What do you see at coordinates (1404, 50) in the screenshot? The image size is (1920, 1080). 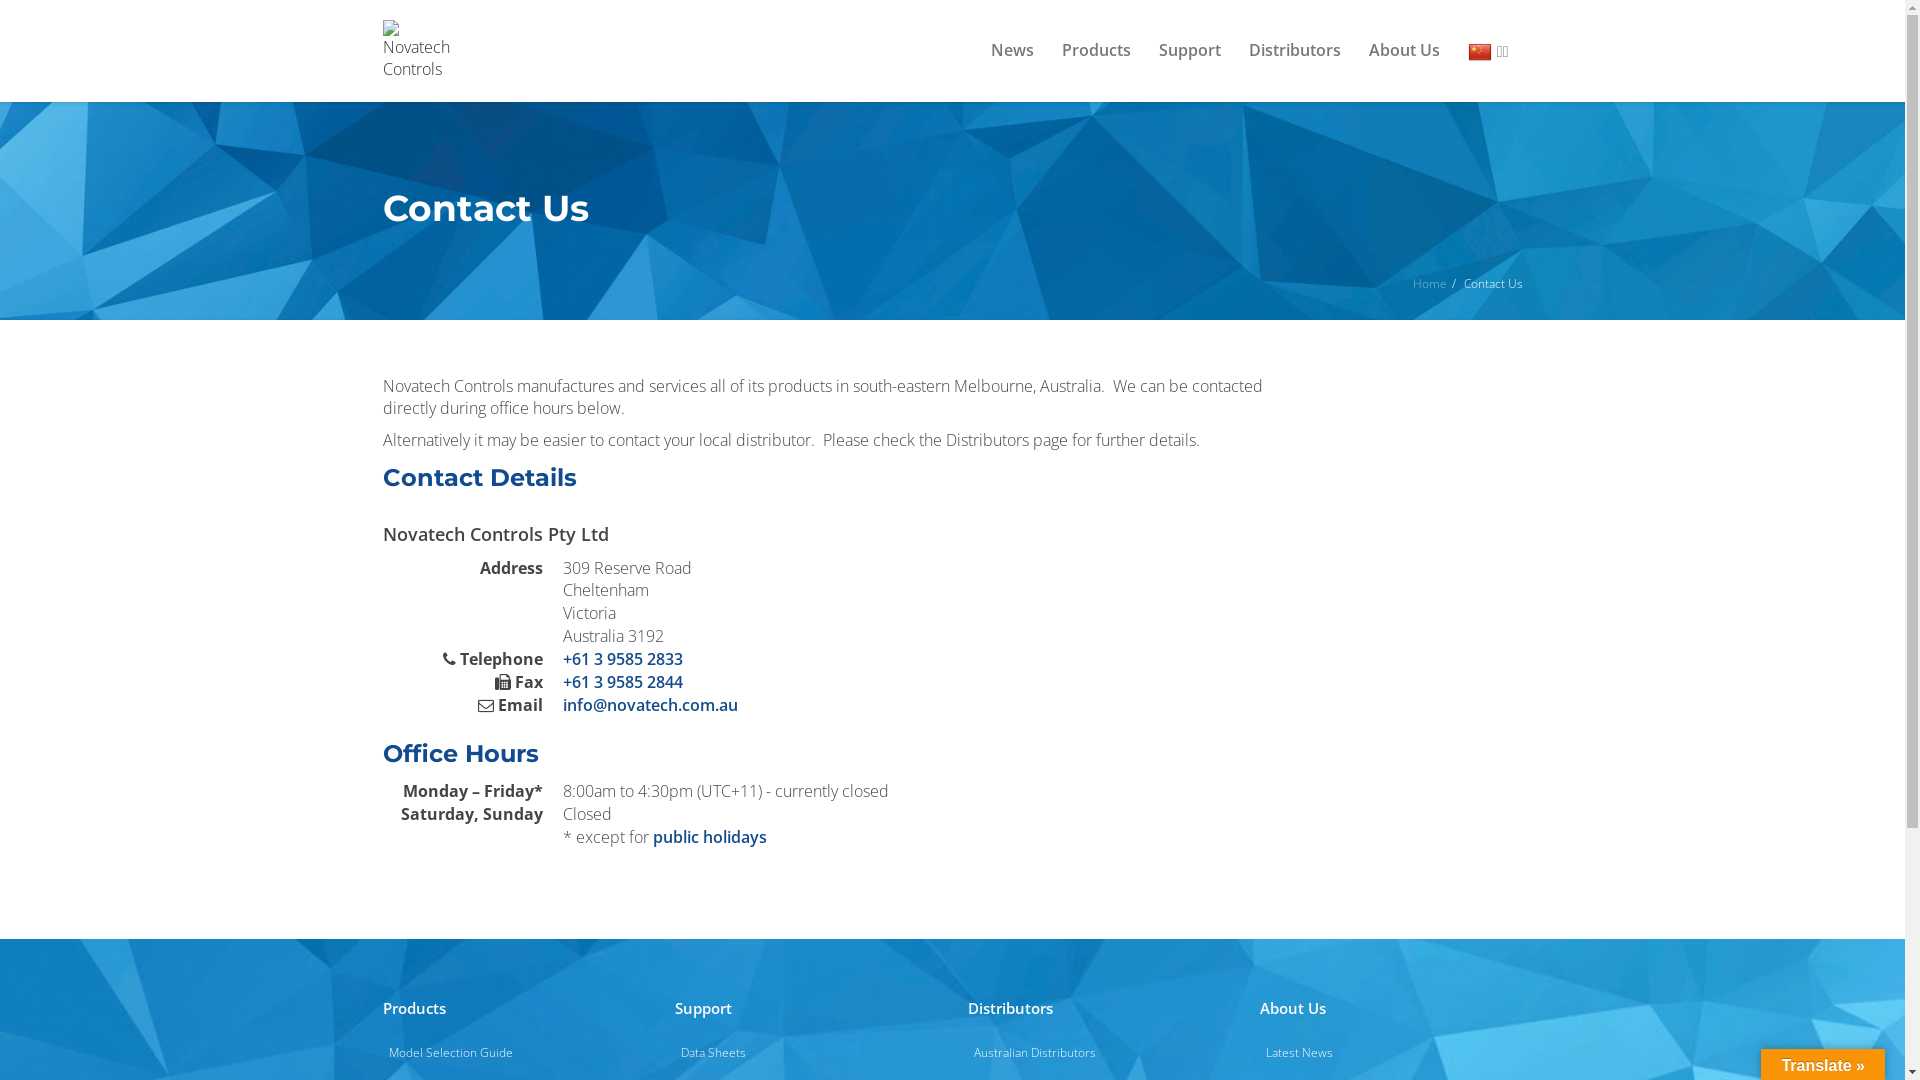 I see `About Us` at bounding box center [1404, 50].